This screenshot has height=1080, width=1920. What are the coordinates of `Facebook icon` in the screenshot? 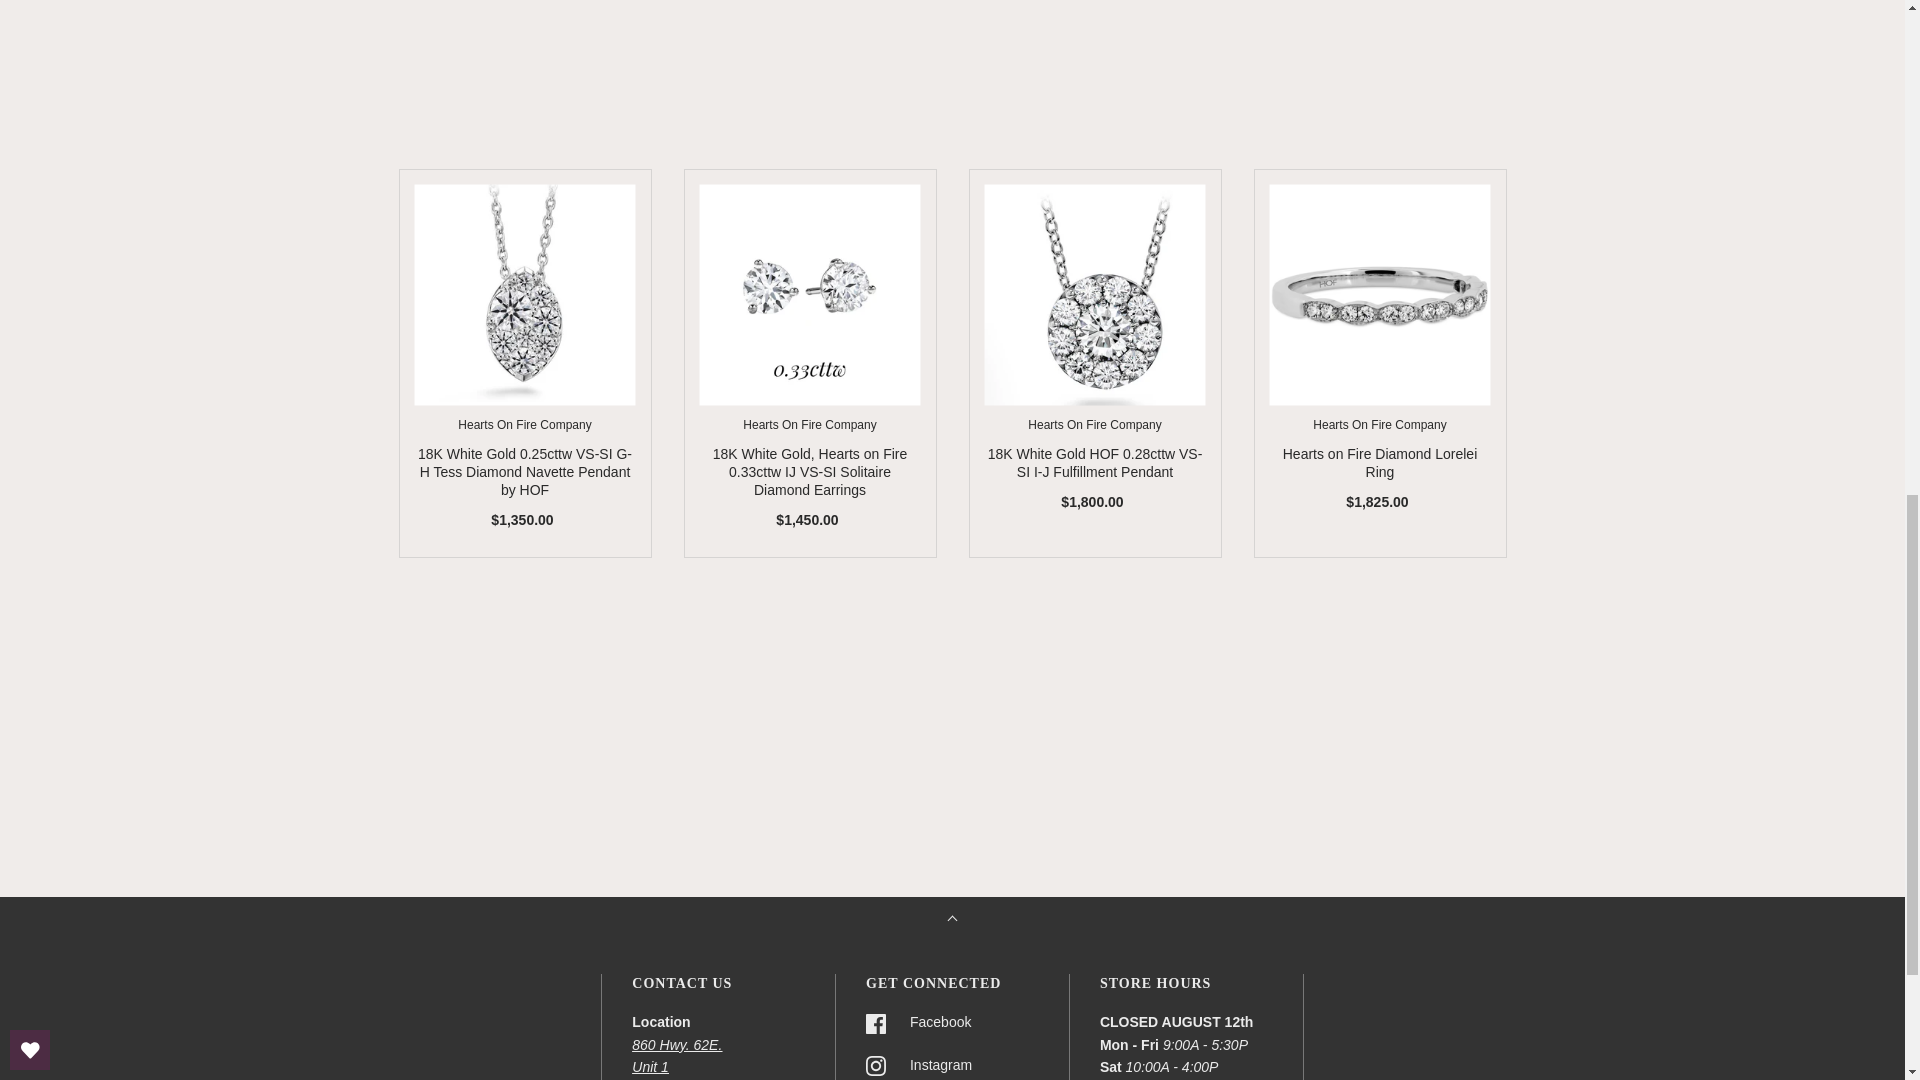 It's located at (875, 1024).